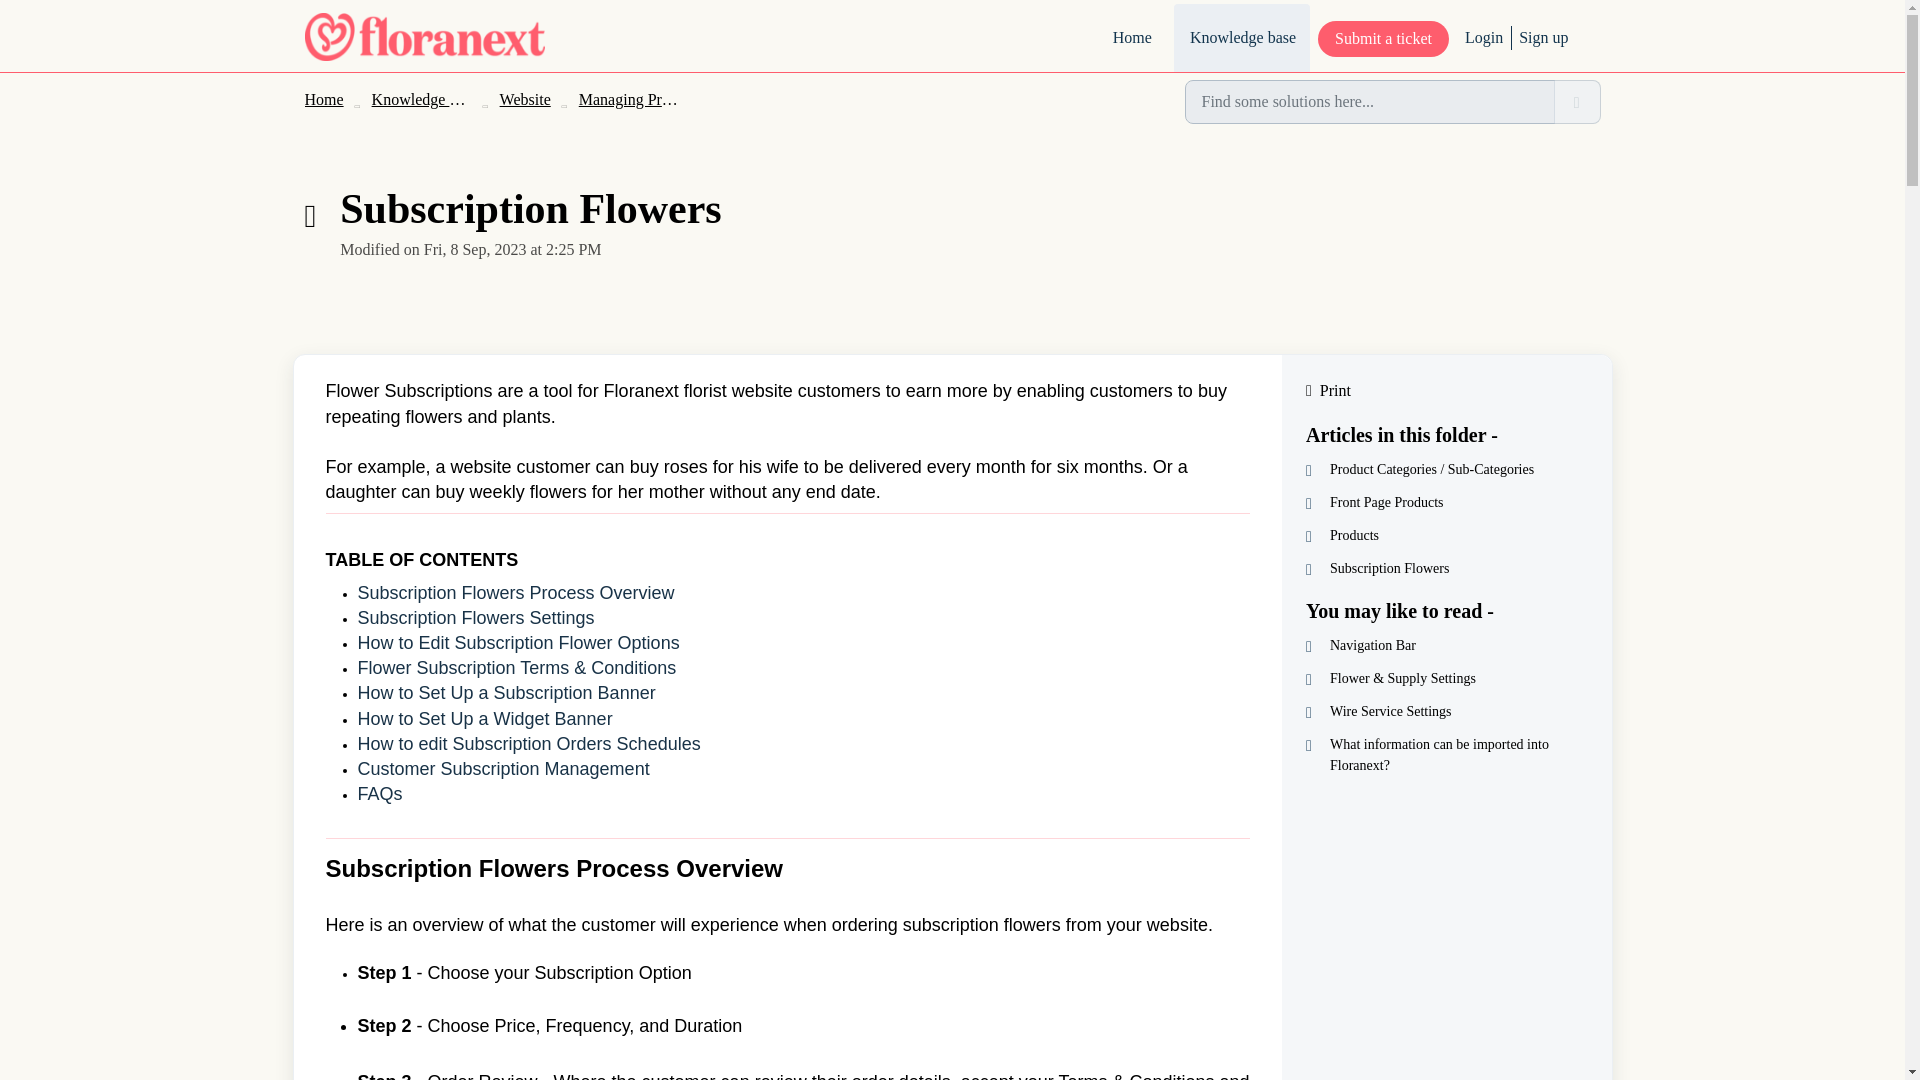 Image resolution: width=1920 pixels, height=1080 pixels. What do you see at coordinates (1130, 38) in the screenshot?
I see `Home` at bounding box center [1130, 38].